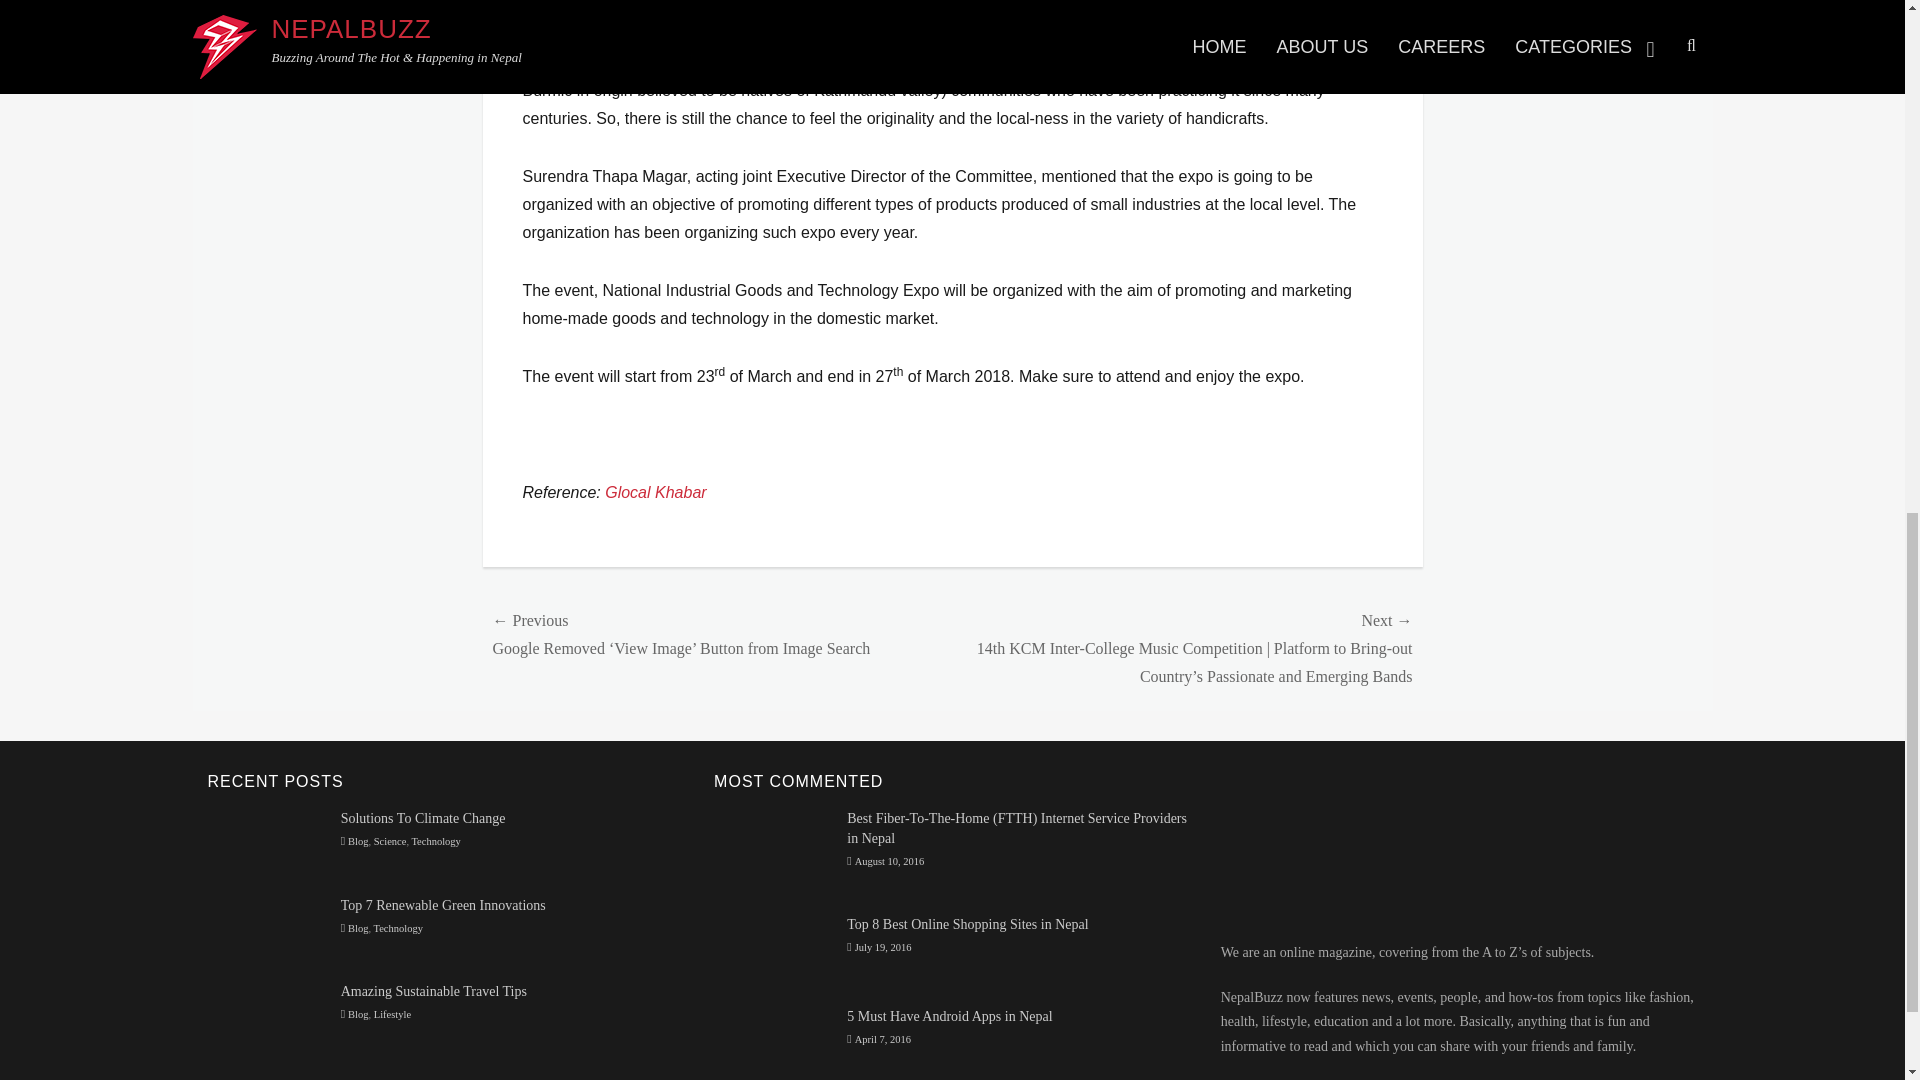 Image resolution: width=1920 pixels, height=1080 pixels. I want to click on Top 8 Best Online Shopping Sites in Nepal, so click(967, 924).